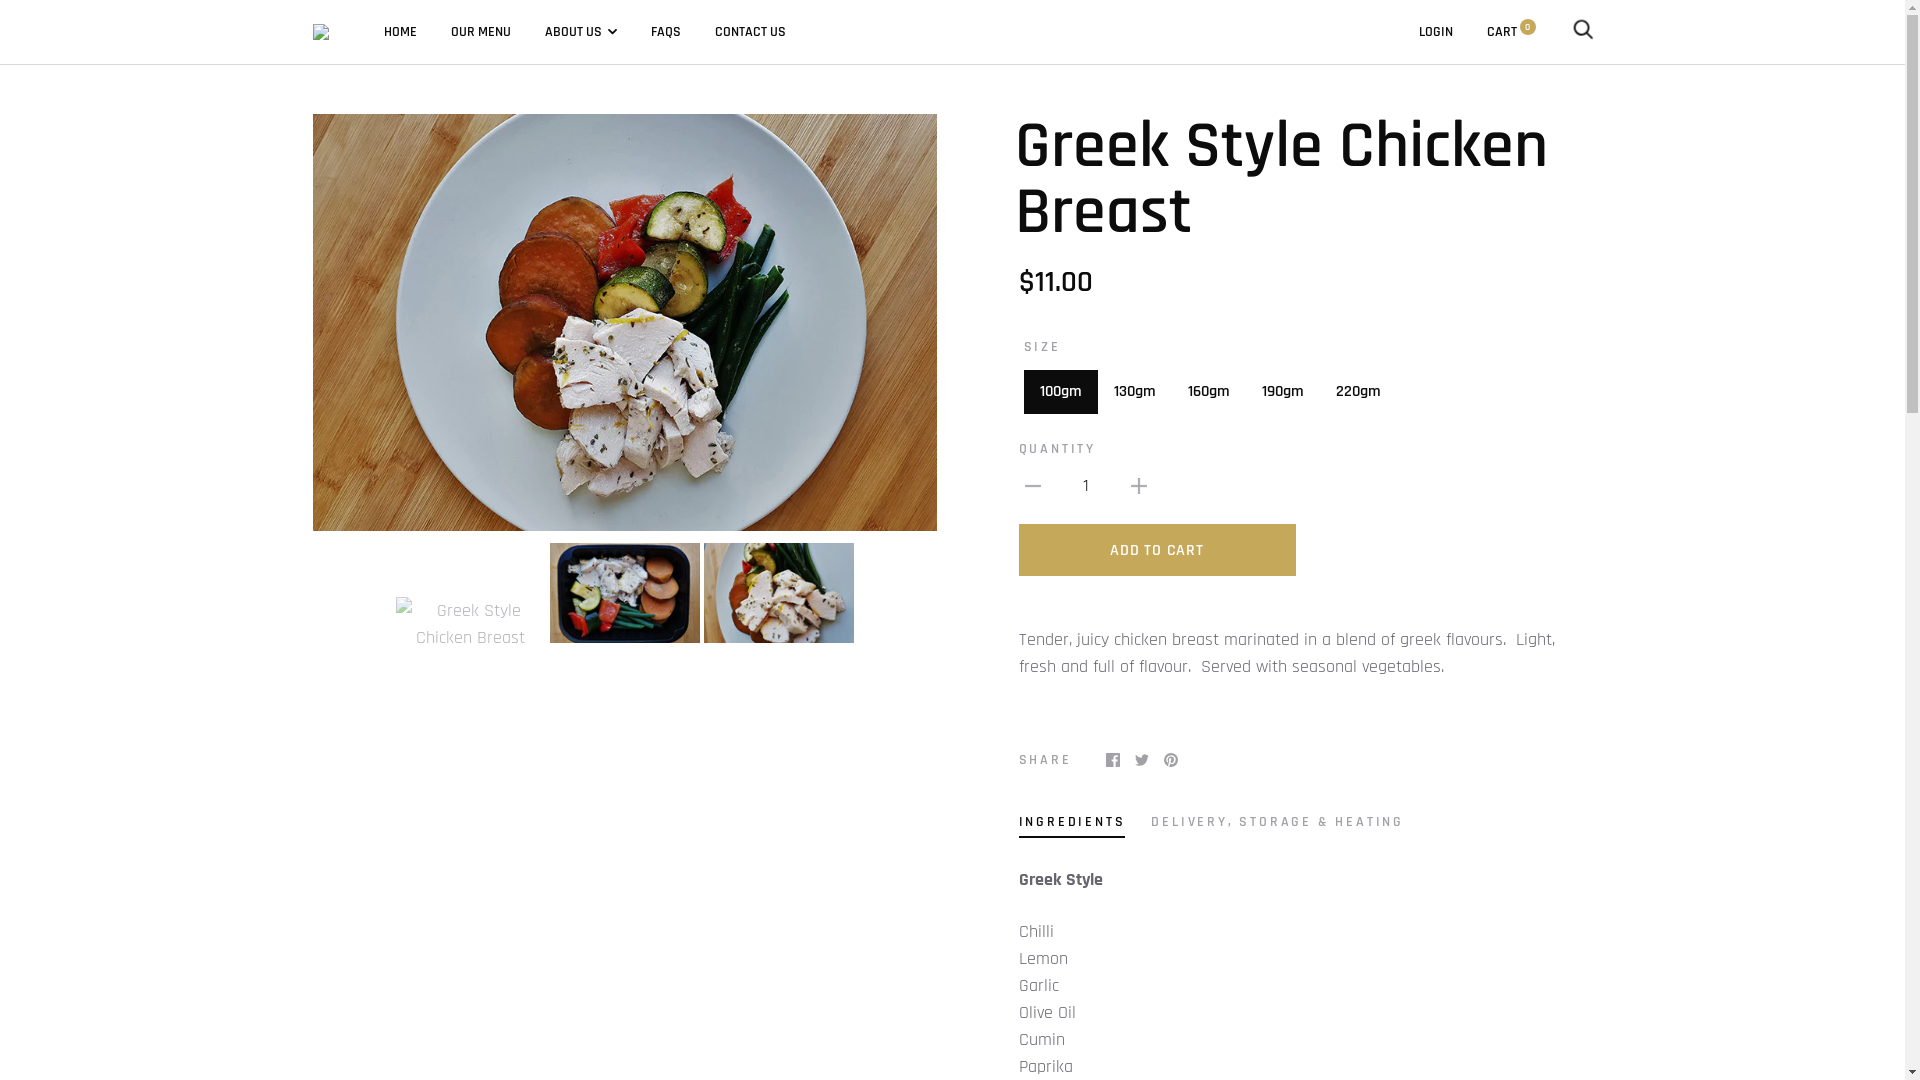 The width and height of the screenshot is (1920, 1080). What do you see at coordinates (580, 31) in the screenshot?
I see `ABOUT US` at bounding box center [580, 31].